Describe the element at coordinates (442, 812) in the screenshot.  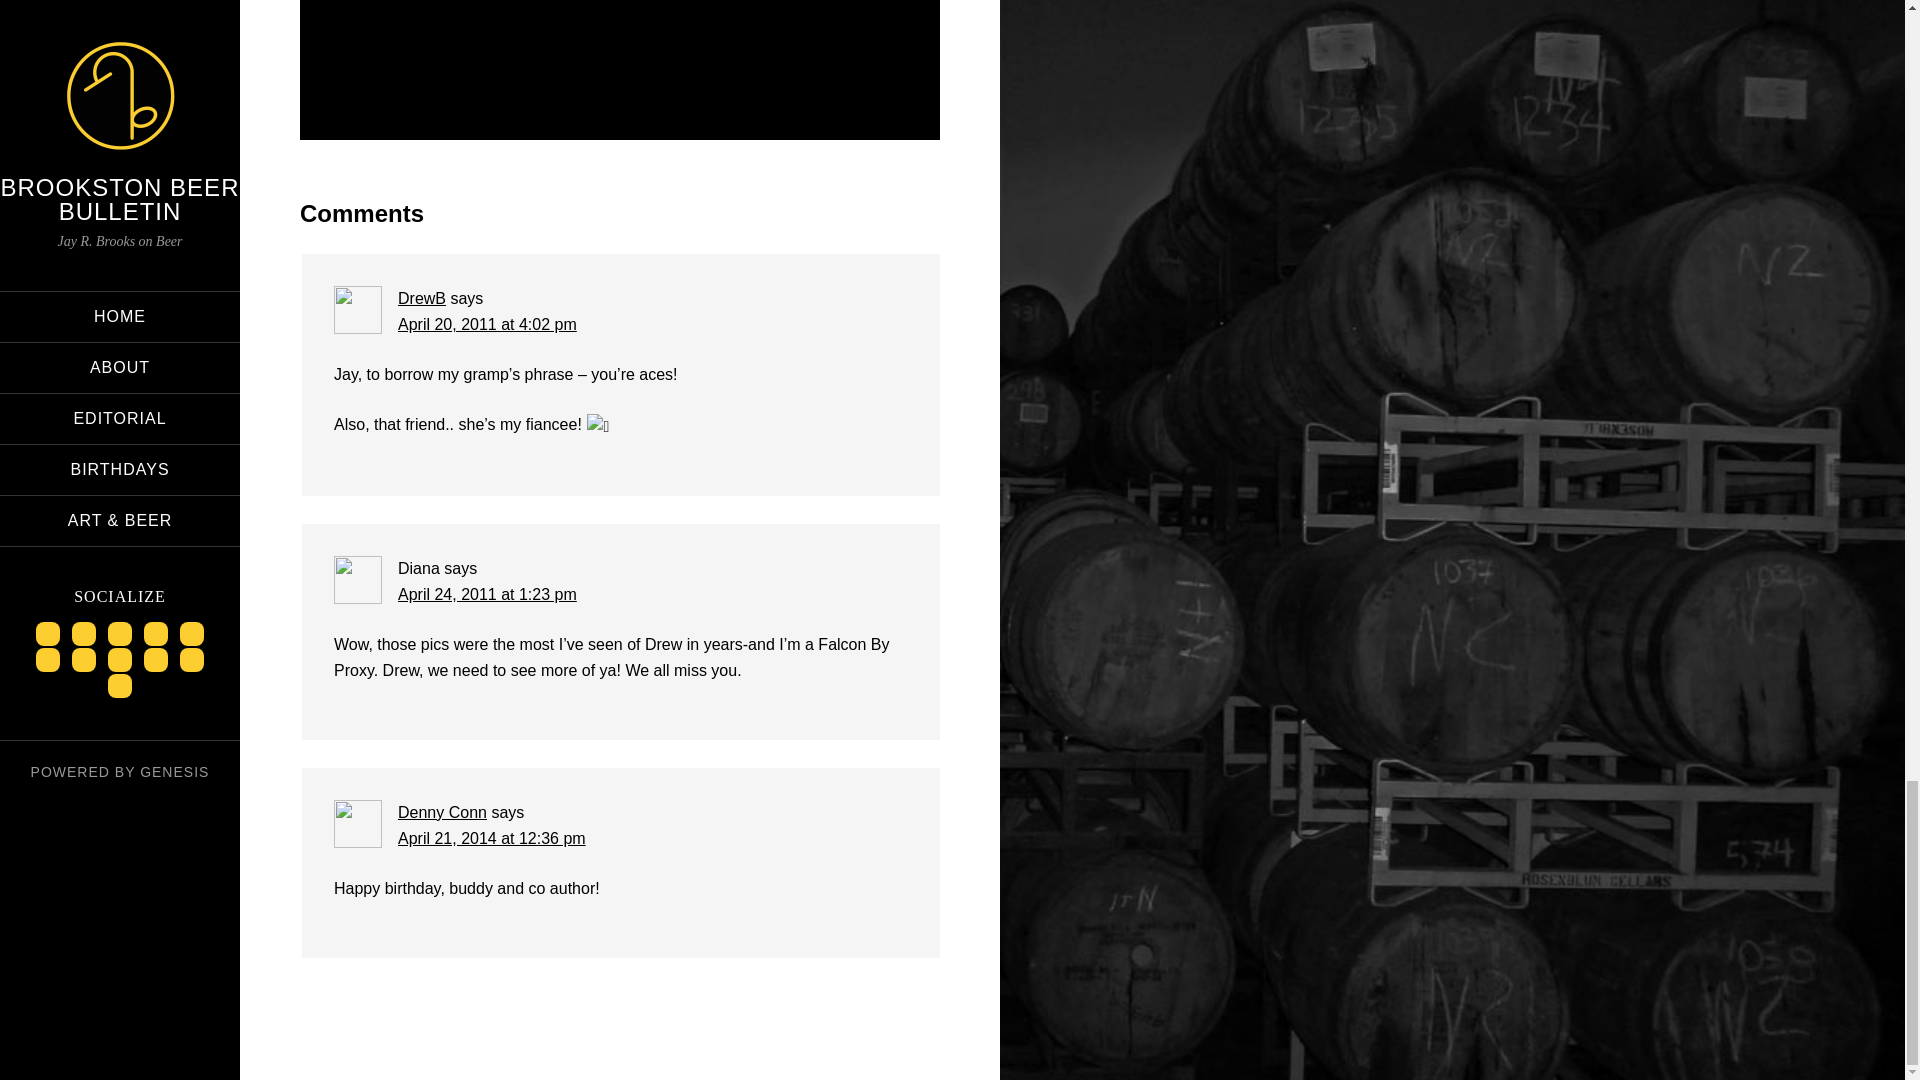
I see `Denny Conn` at that location.